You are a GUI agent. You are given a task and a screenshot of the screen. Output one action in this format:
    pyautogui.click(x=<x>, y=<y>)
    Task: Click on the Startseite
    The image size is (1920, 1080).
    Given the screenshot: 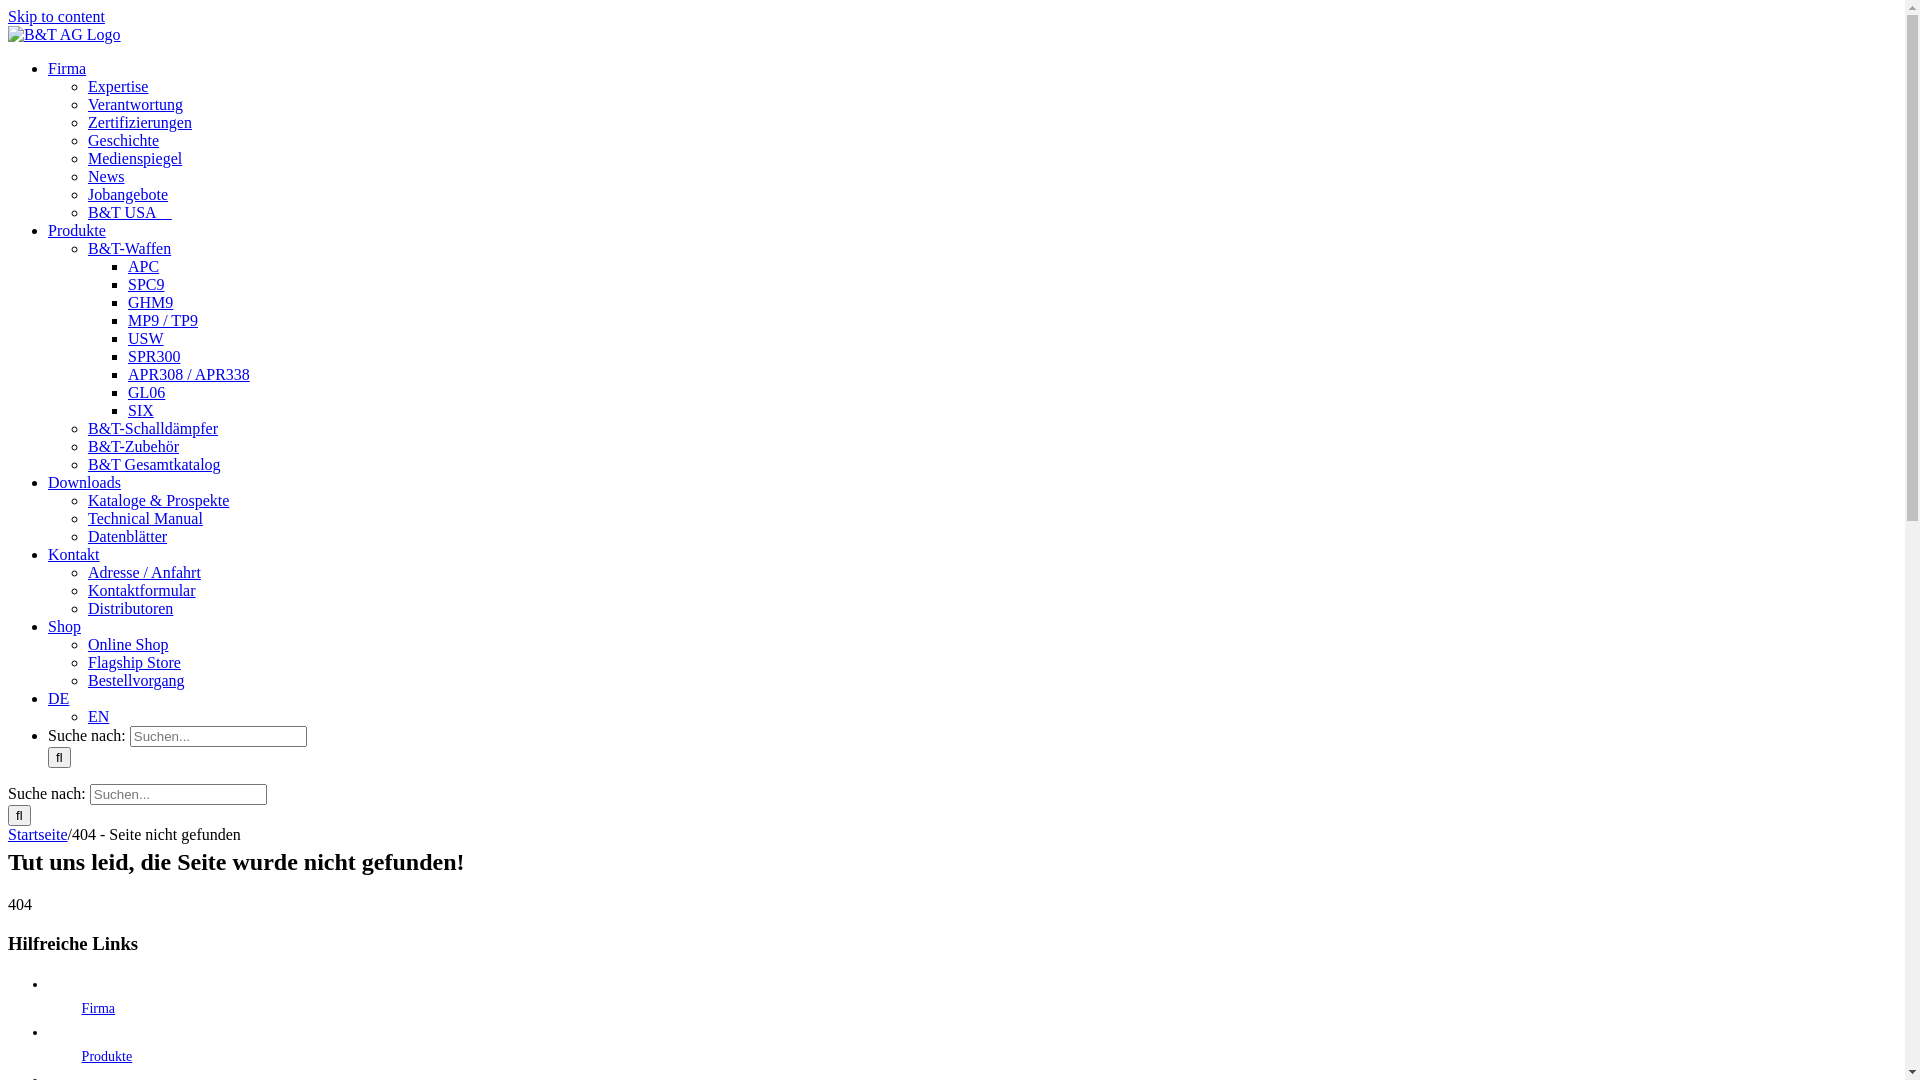 What is the action you would take?
    pyautogui.click(x=38, y=834)
    